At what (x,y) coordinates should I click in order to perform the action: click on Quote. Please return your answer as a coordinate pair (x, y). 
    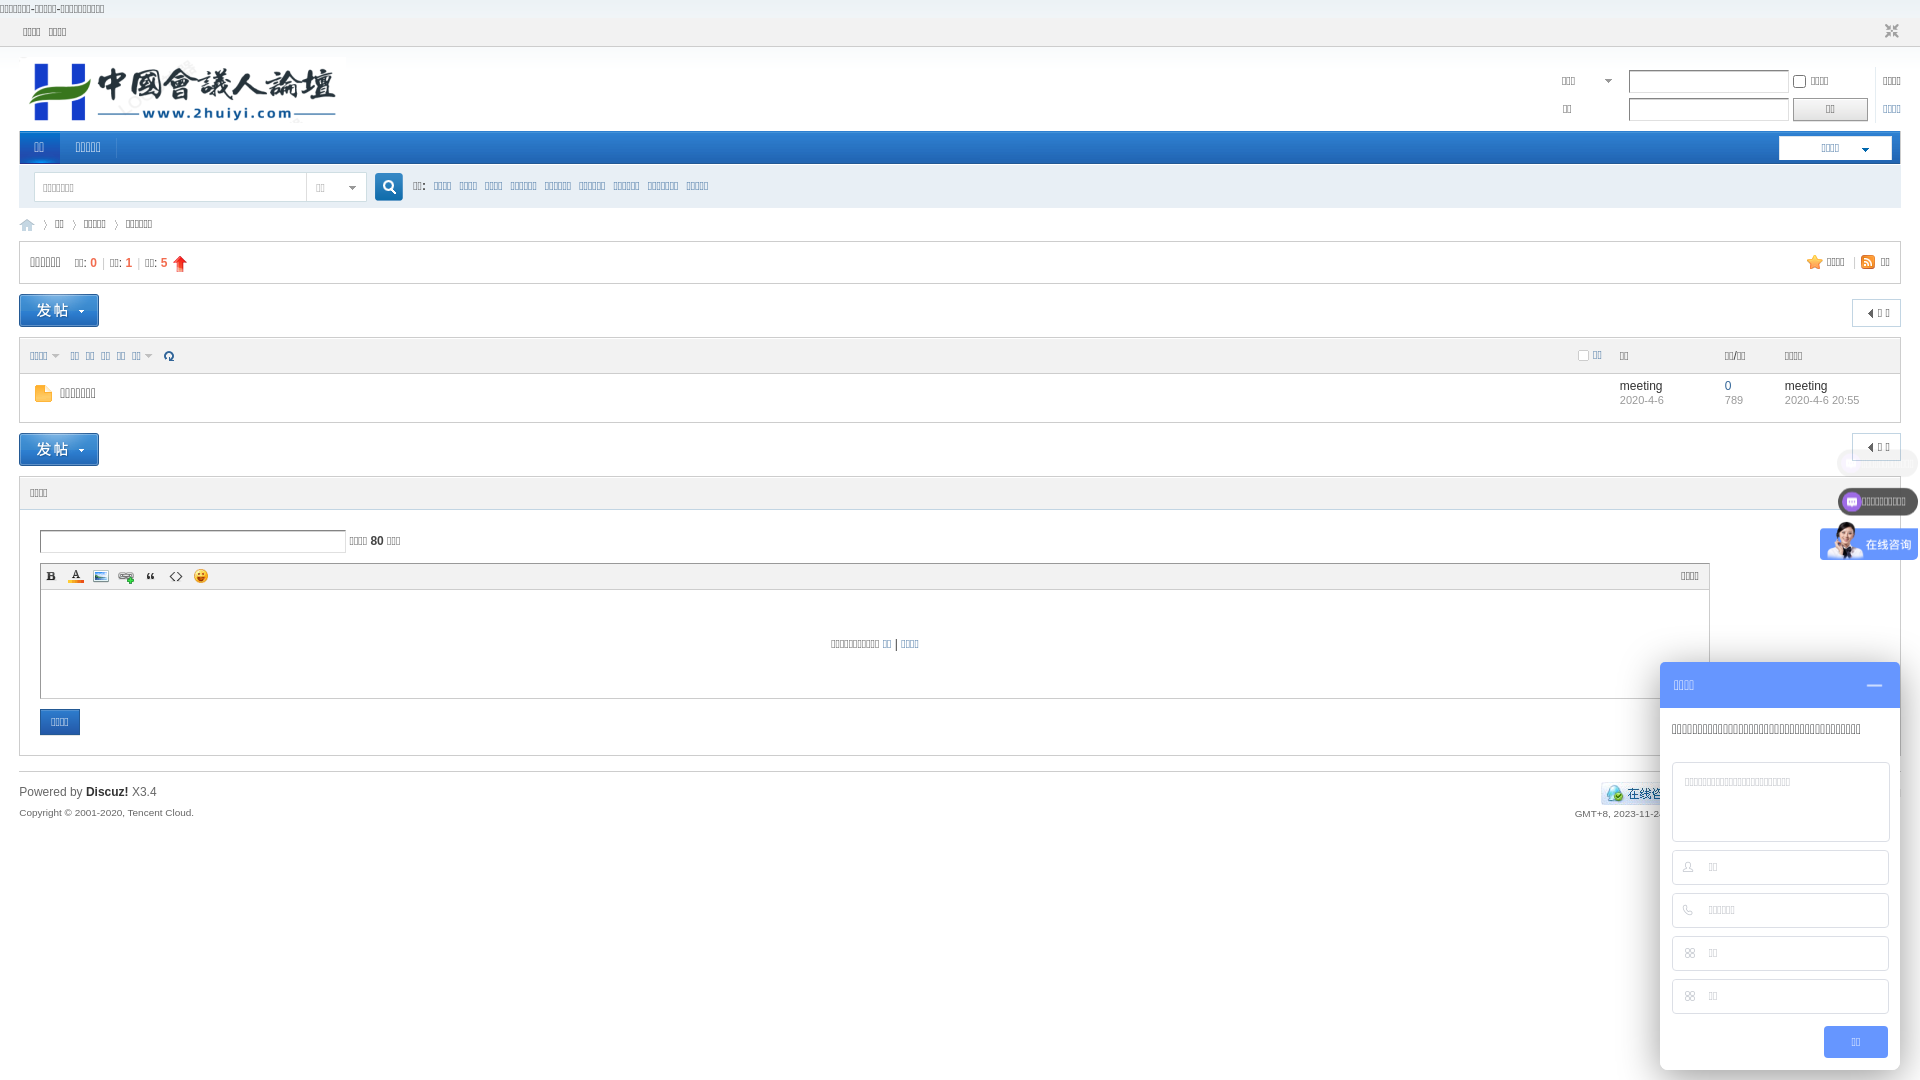
    Looking at the image, I should click on (151, 576).